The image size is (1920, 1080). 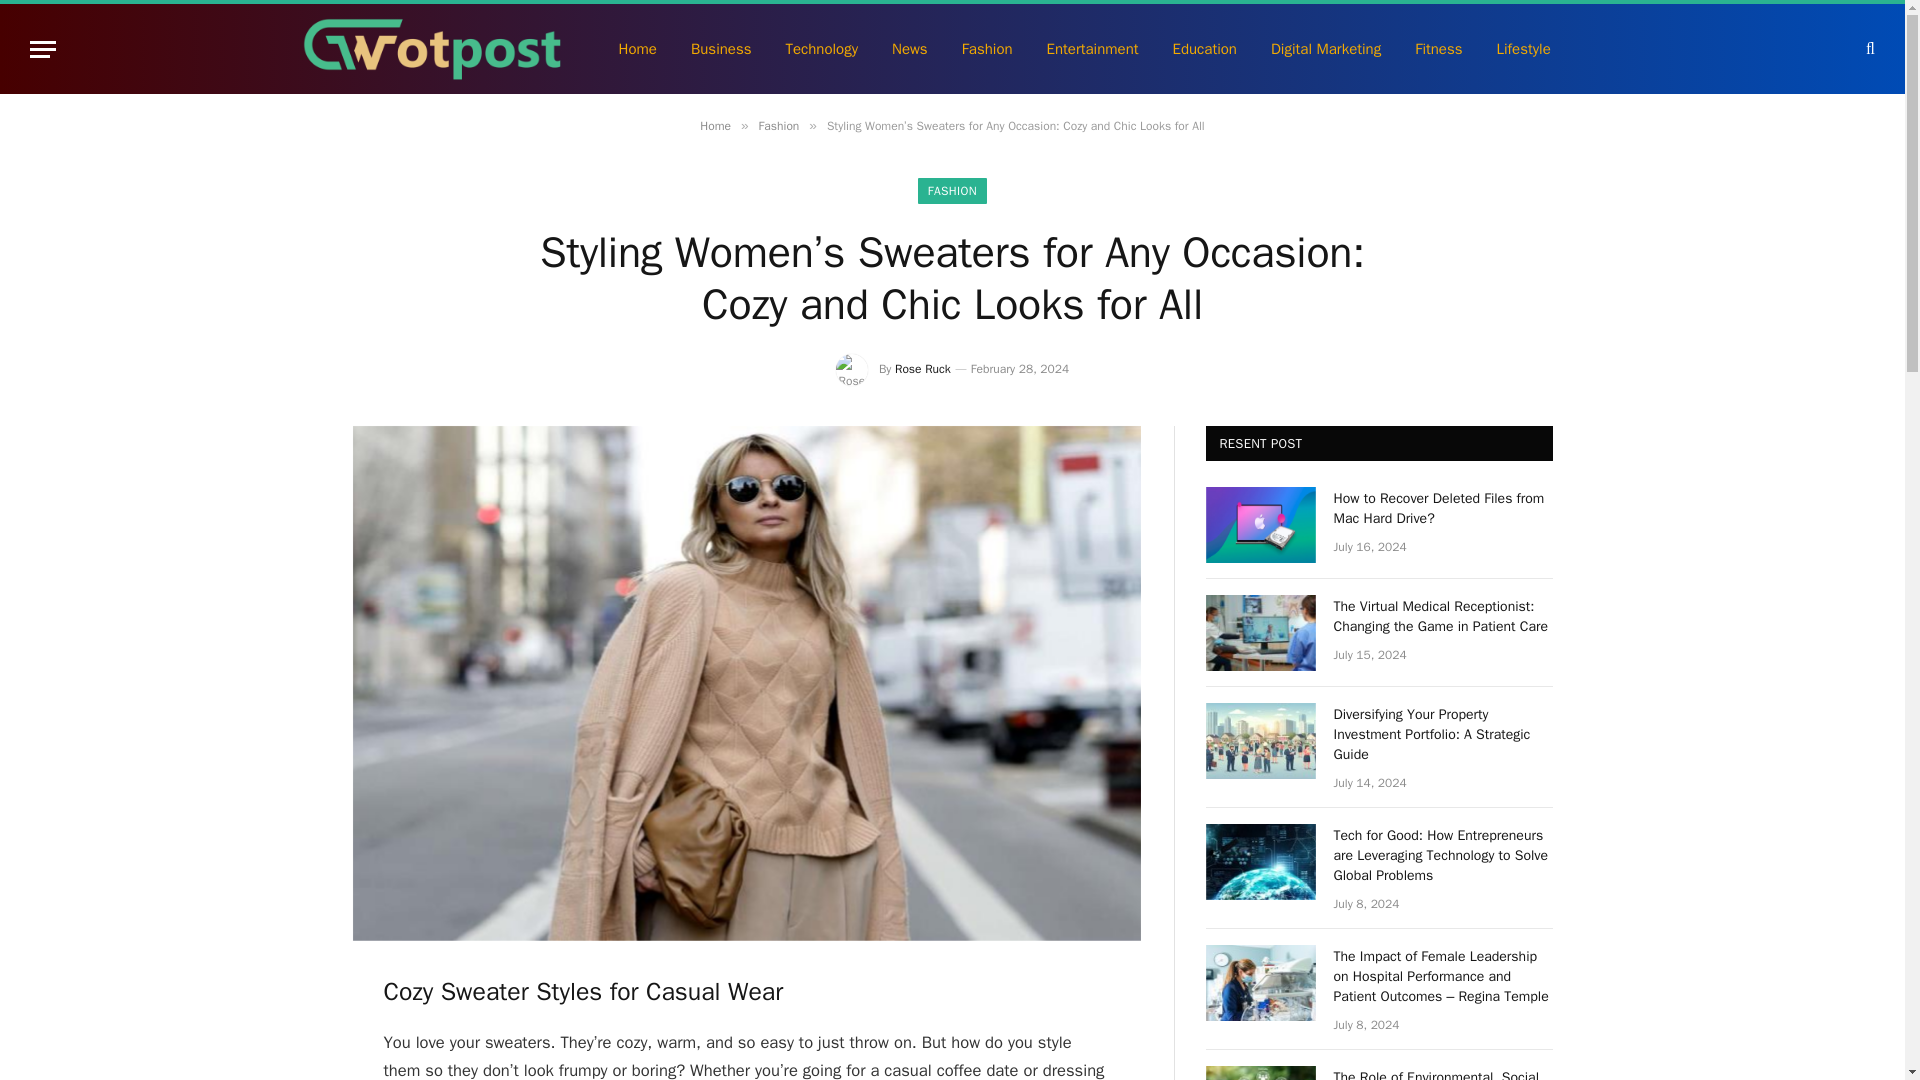 What do you see at coordinates (716, 125) in the screenshot?
I see `Home` at bounding box center [716, 125].